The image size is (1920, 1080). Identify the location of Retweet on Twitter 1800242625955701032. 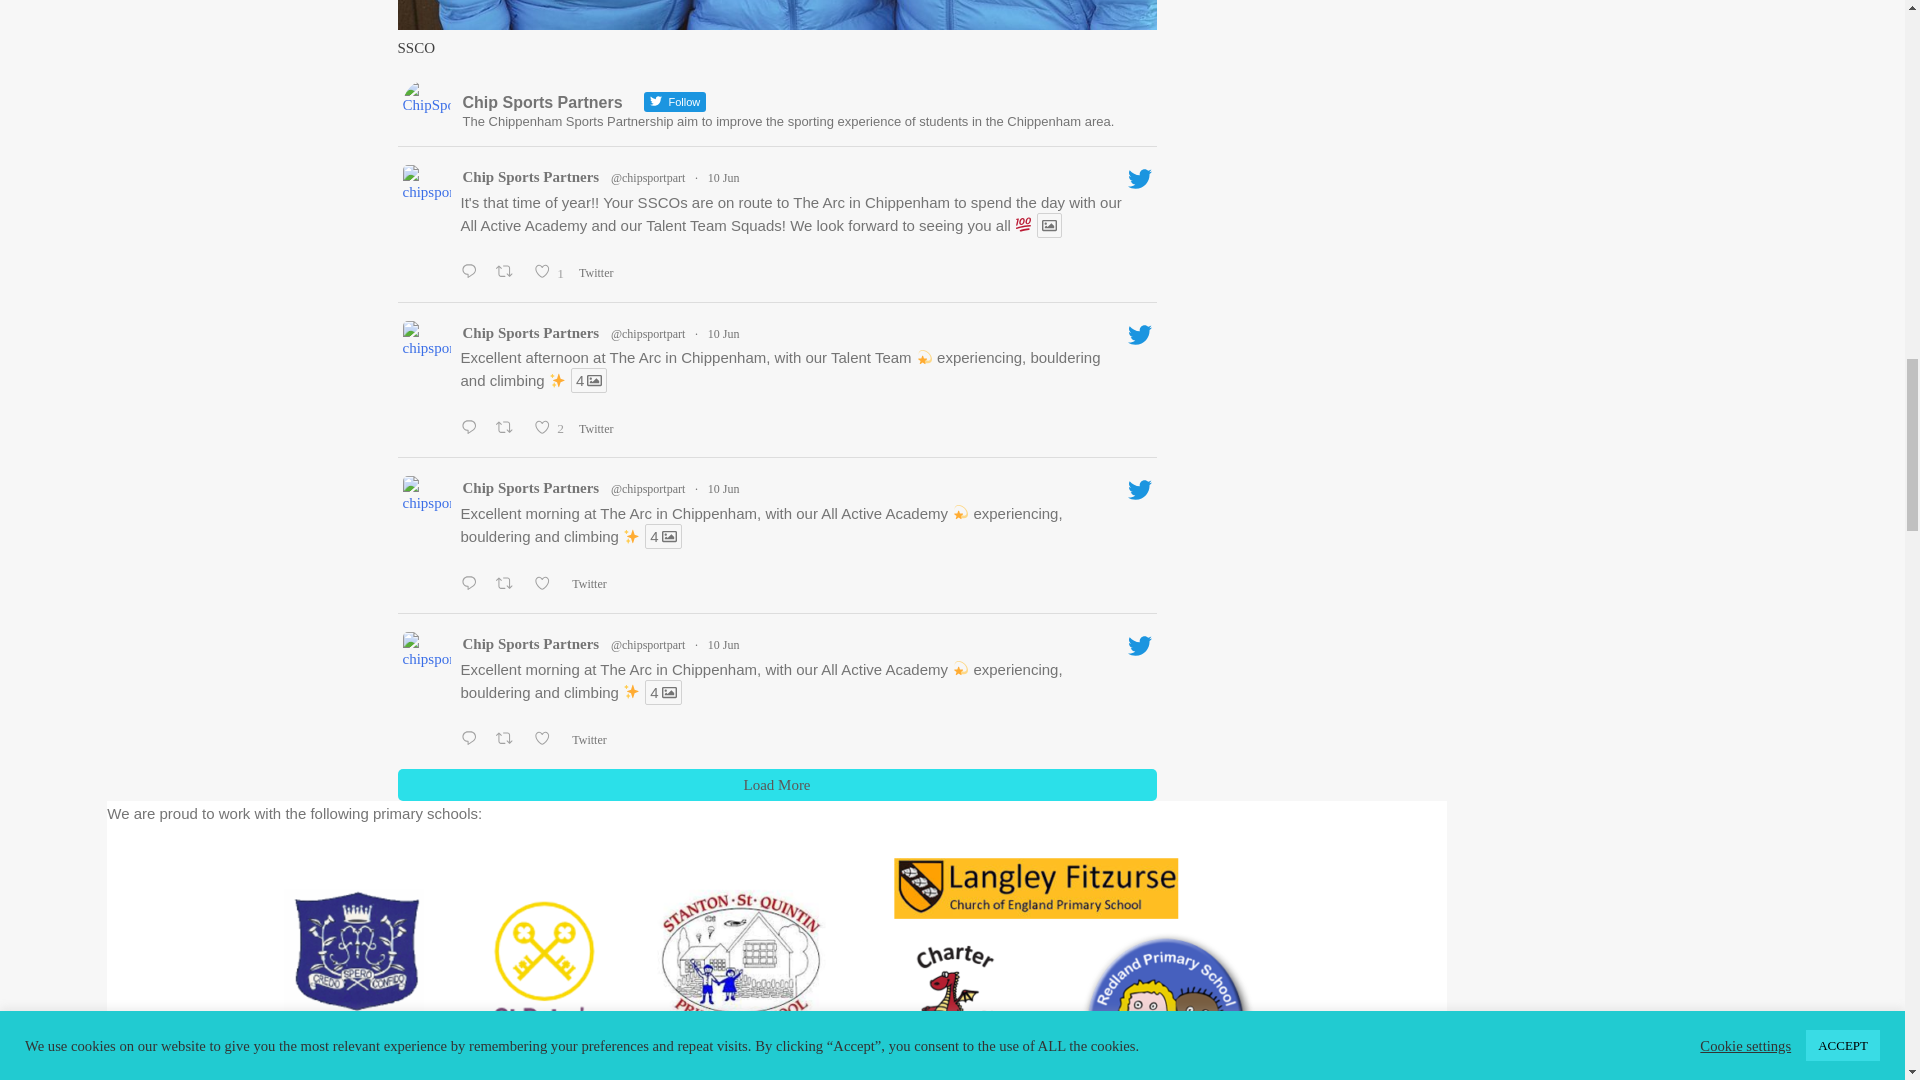
(552, 428).